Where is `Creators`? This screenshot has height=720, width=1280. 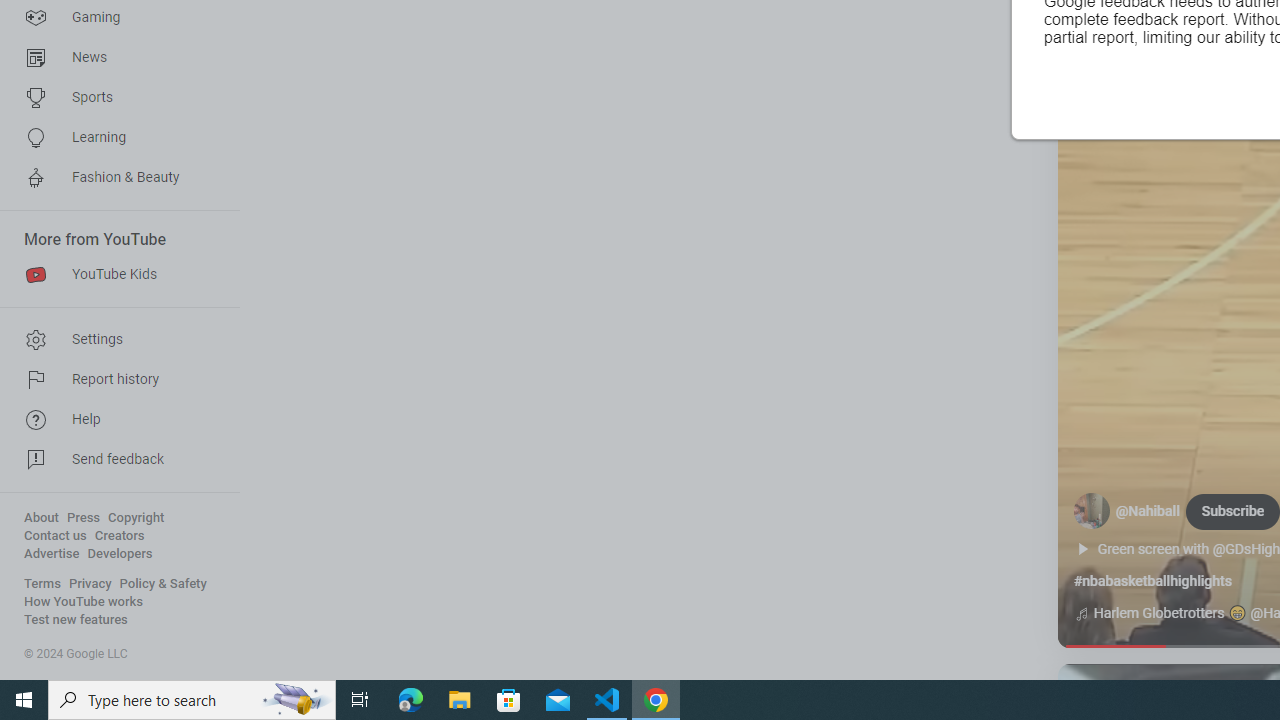
Creators is located at coordinates (118, 536).